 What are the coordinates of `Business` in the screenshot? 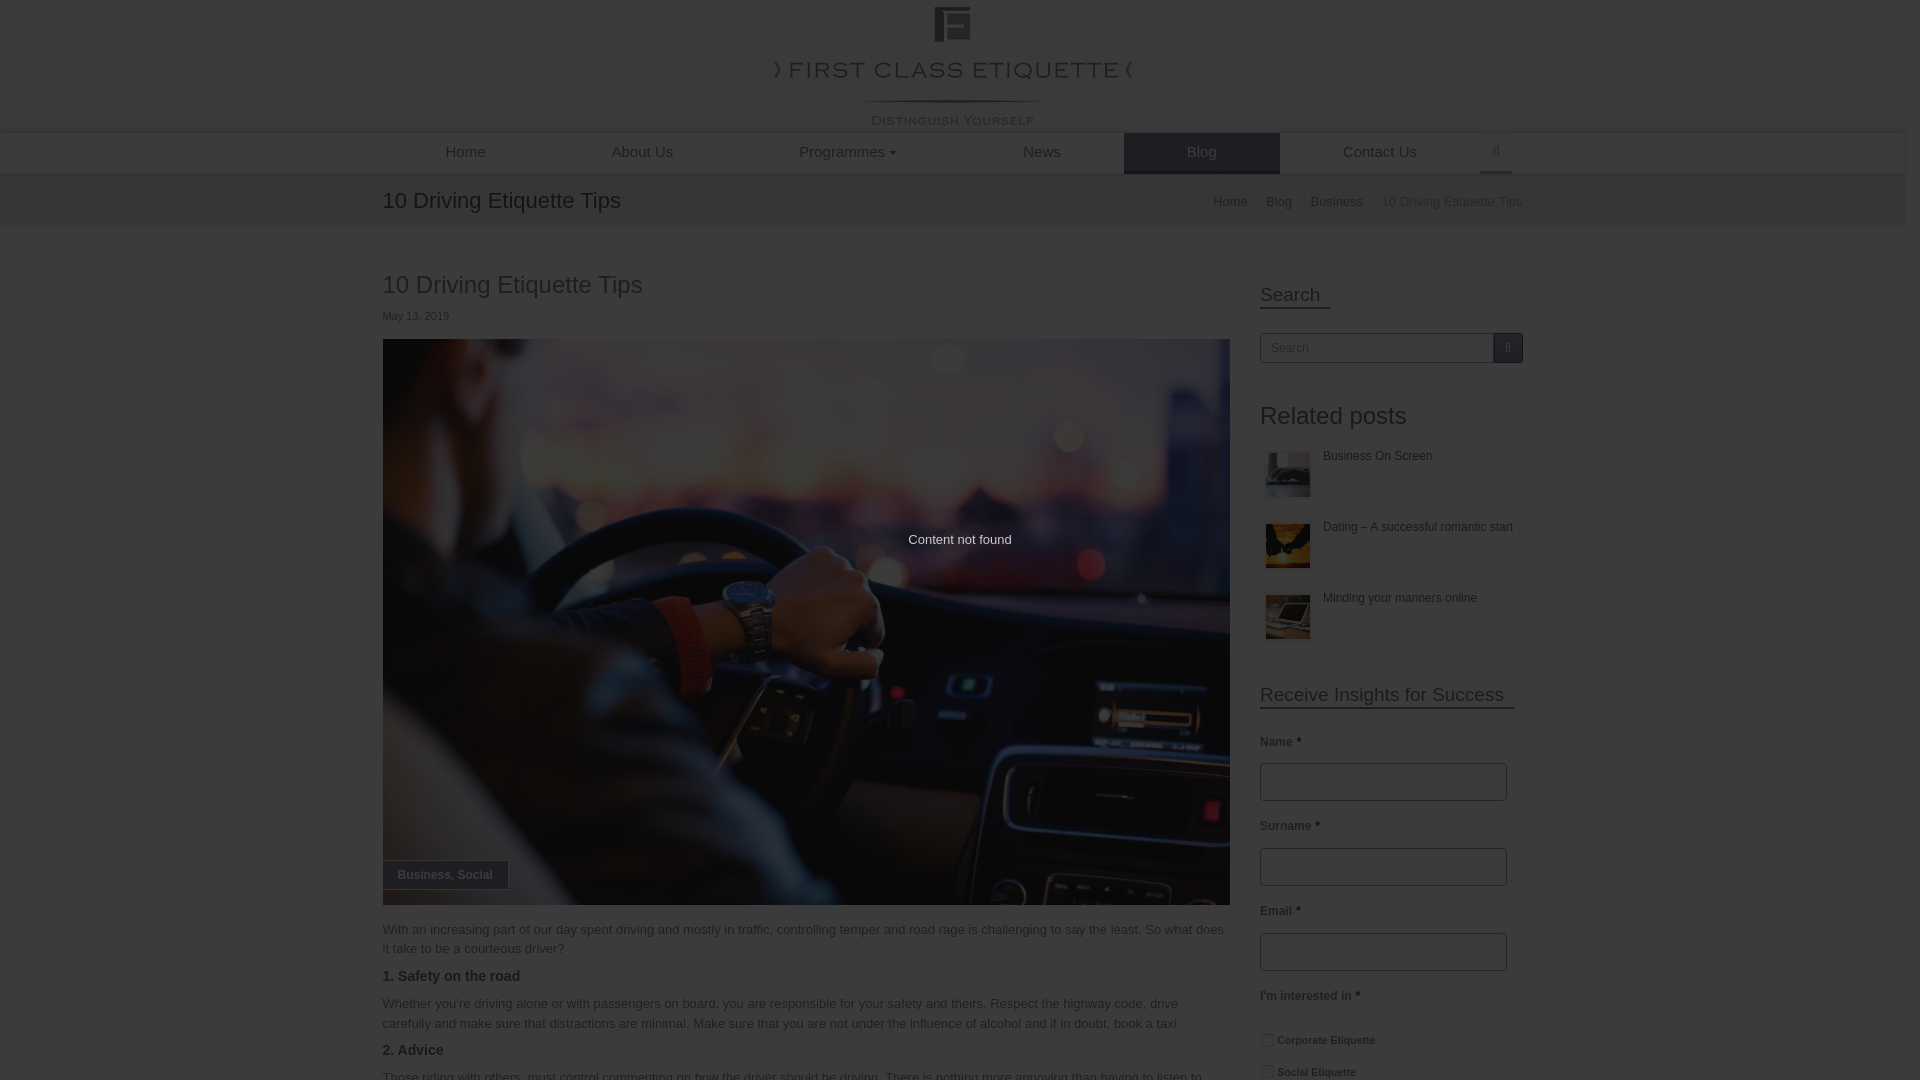 It's located at (1336, 202).